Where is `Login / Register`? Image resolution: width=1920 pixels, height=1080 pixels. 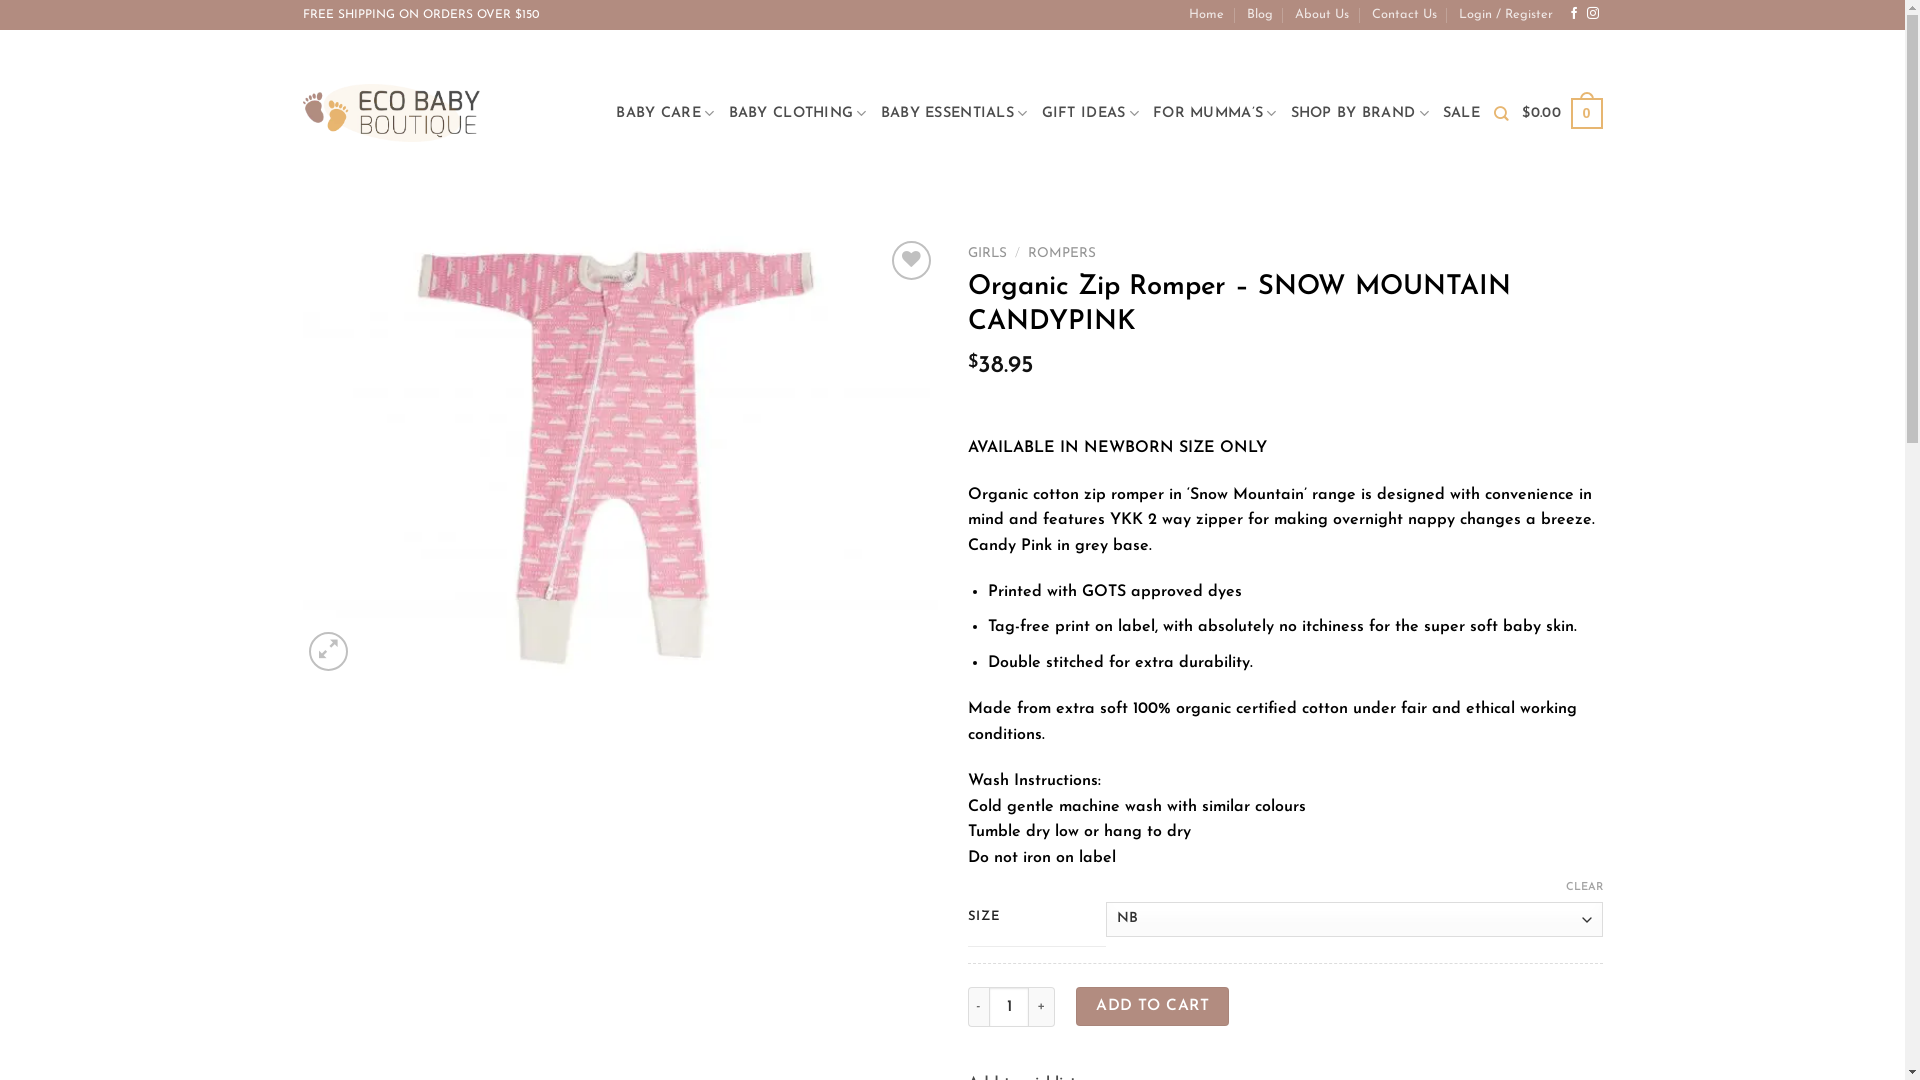
Login / Register is located at coordinates (1506, 15).